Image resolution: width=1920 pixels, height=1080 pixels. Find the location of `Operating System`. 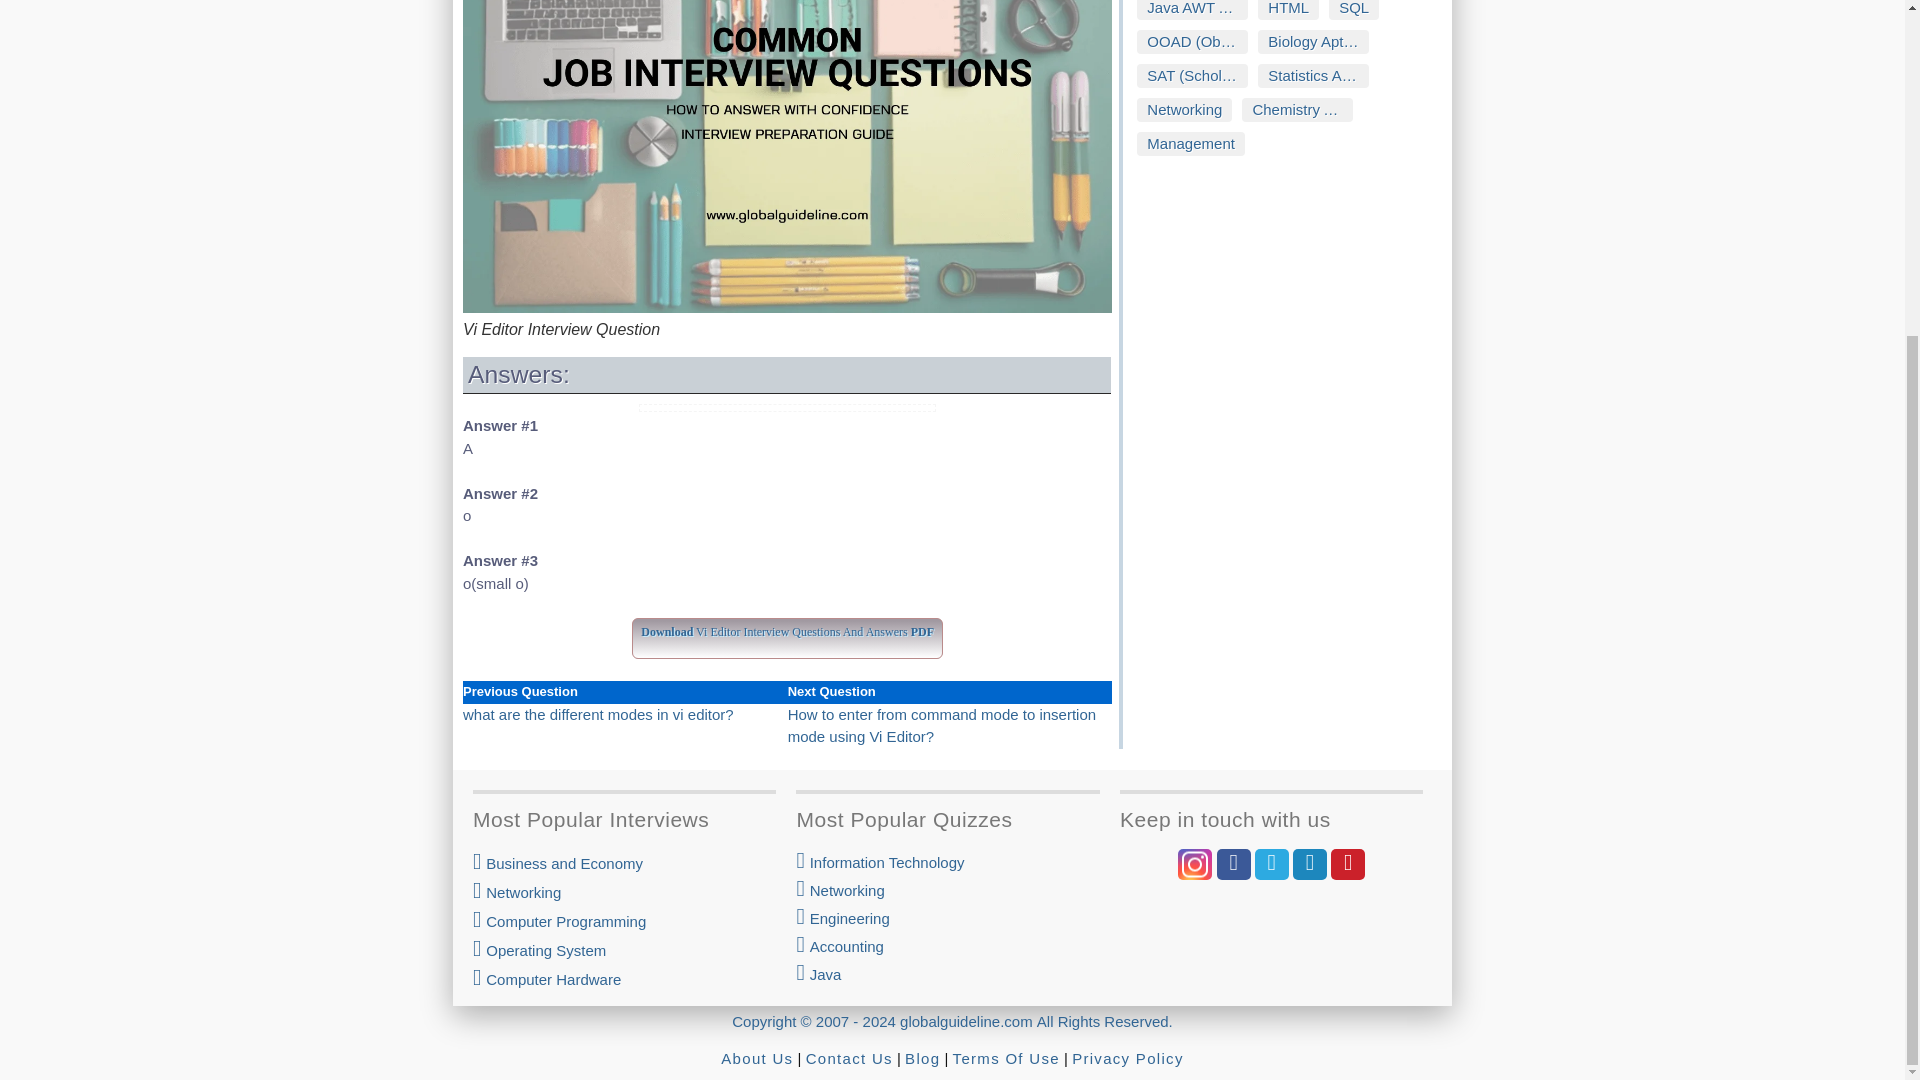

Operating System is located at coordinates (624, 950).